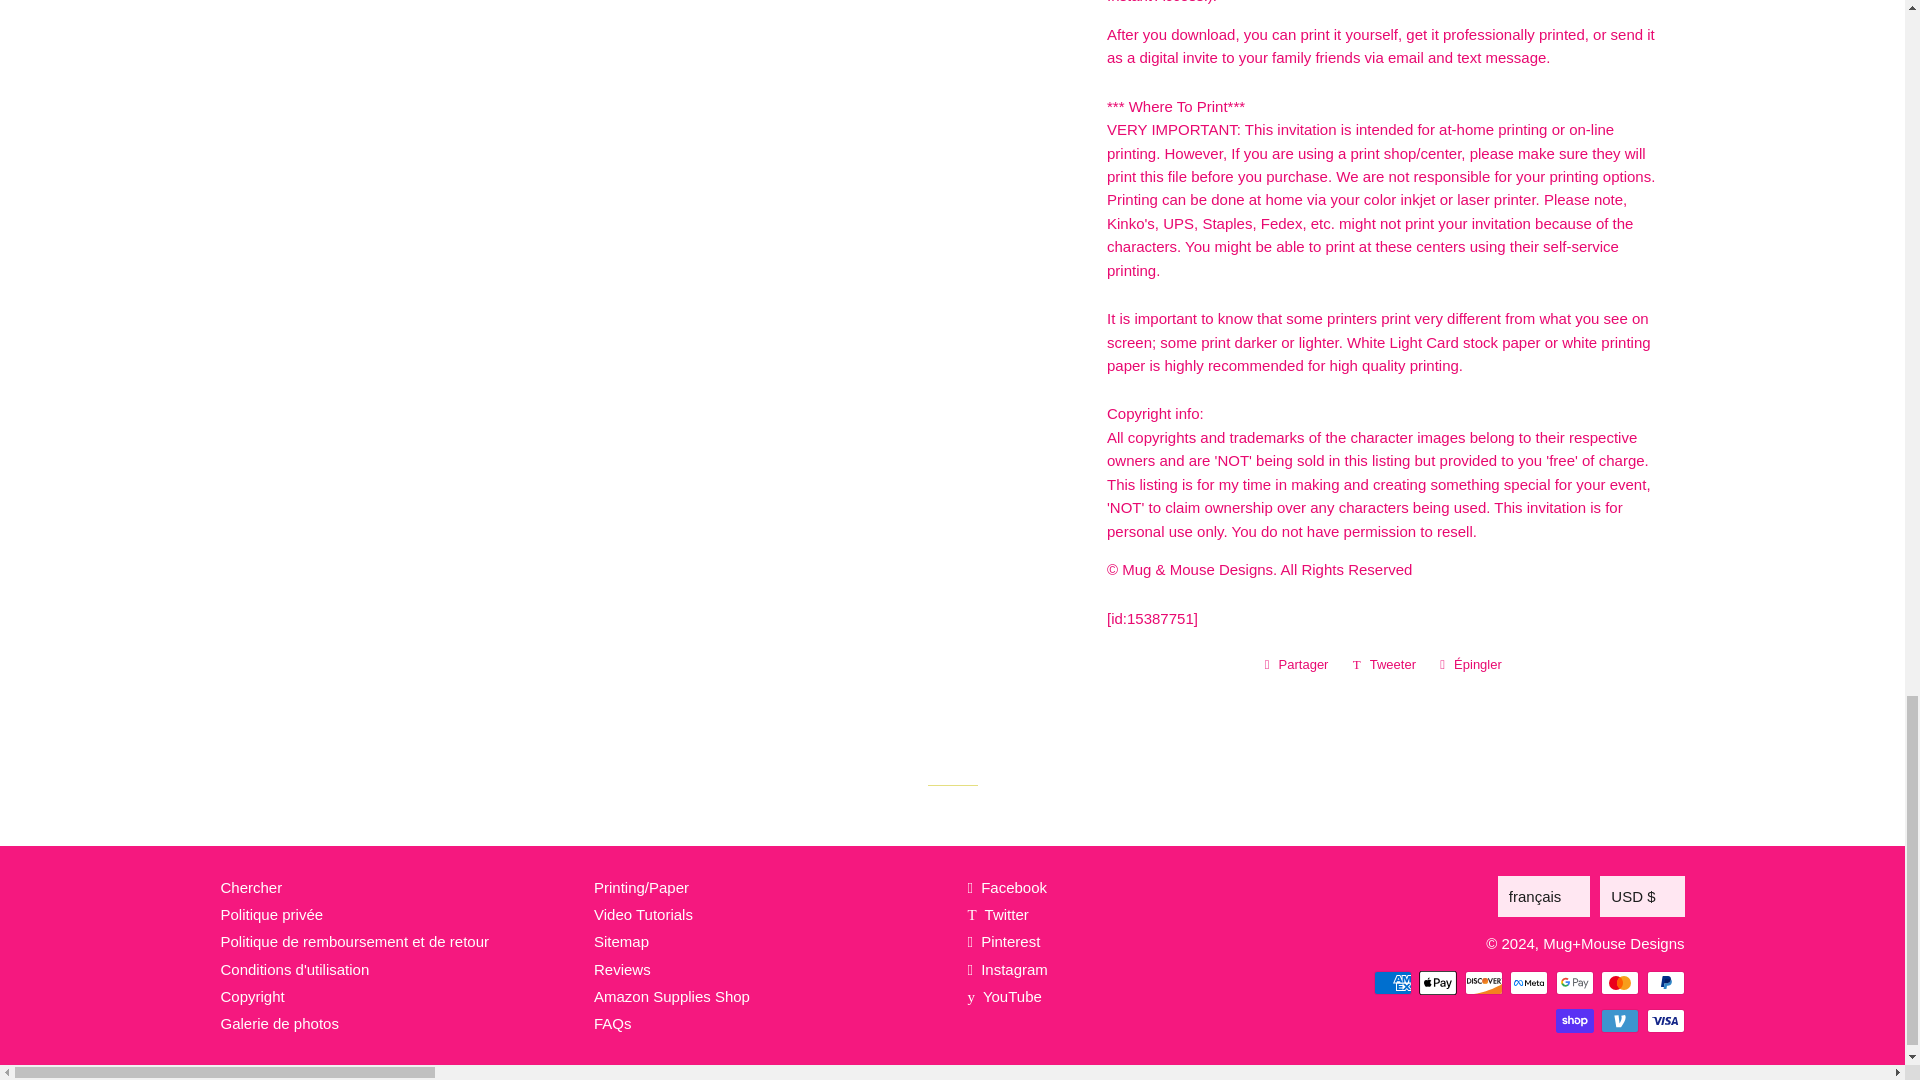  I want to click on Meta Pay, so click(1528, 982).